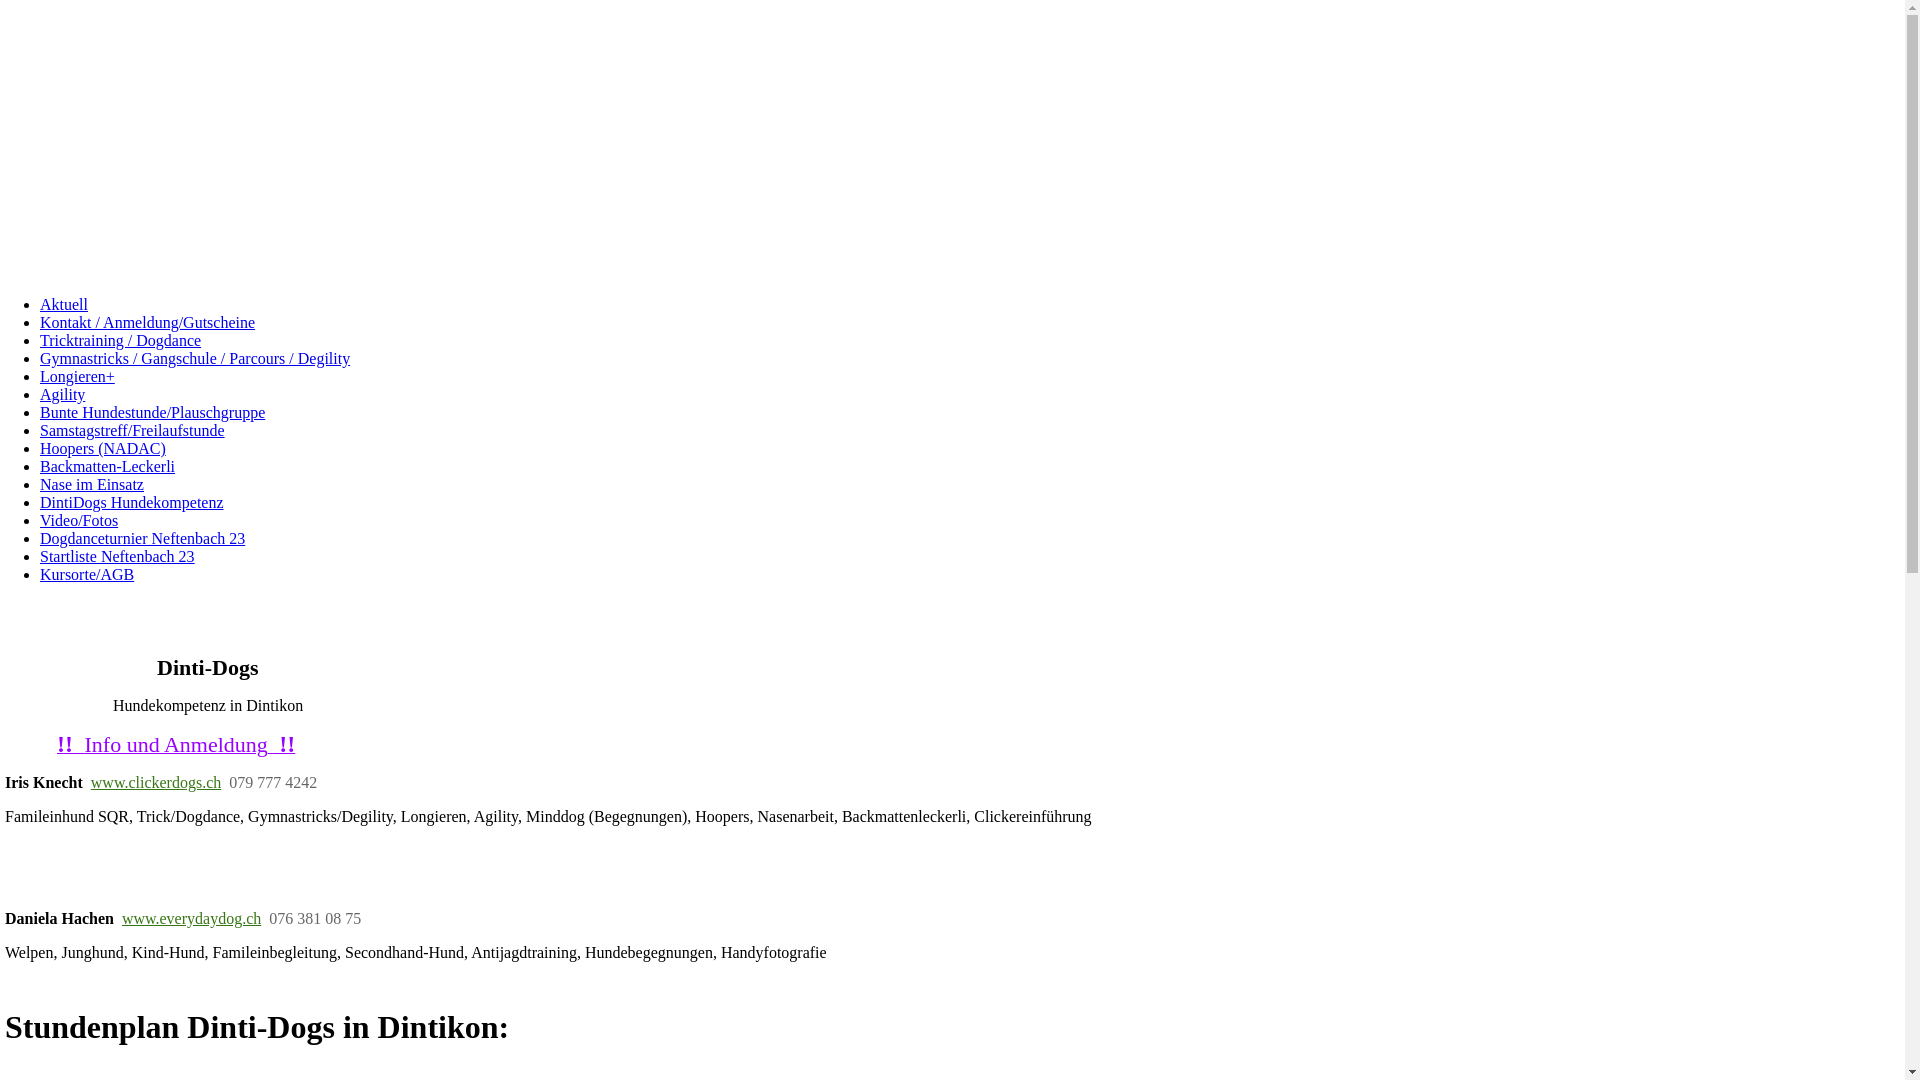 The height and width of the screenshot is (1080, 1920). I want to click on Video/Fotos, so click(79, 520).